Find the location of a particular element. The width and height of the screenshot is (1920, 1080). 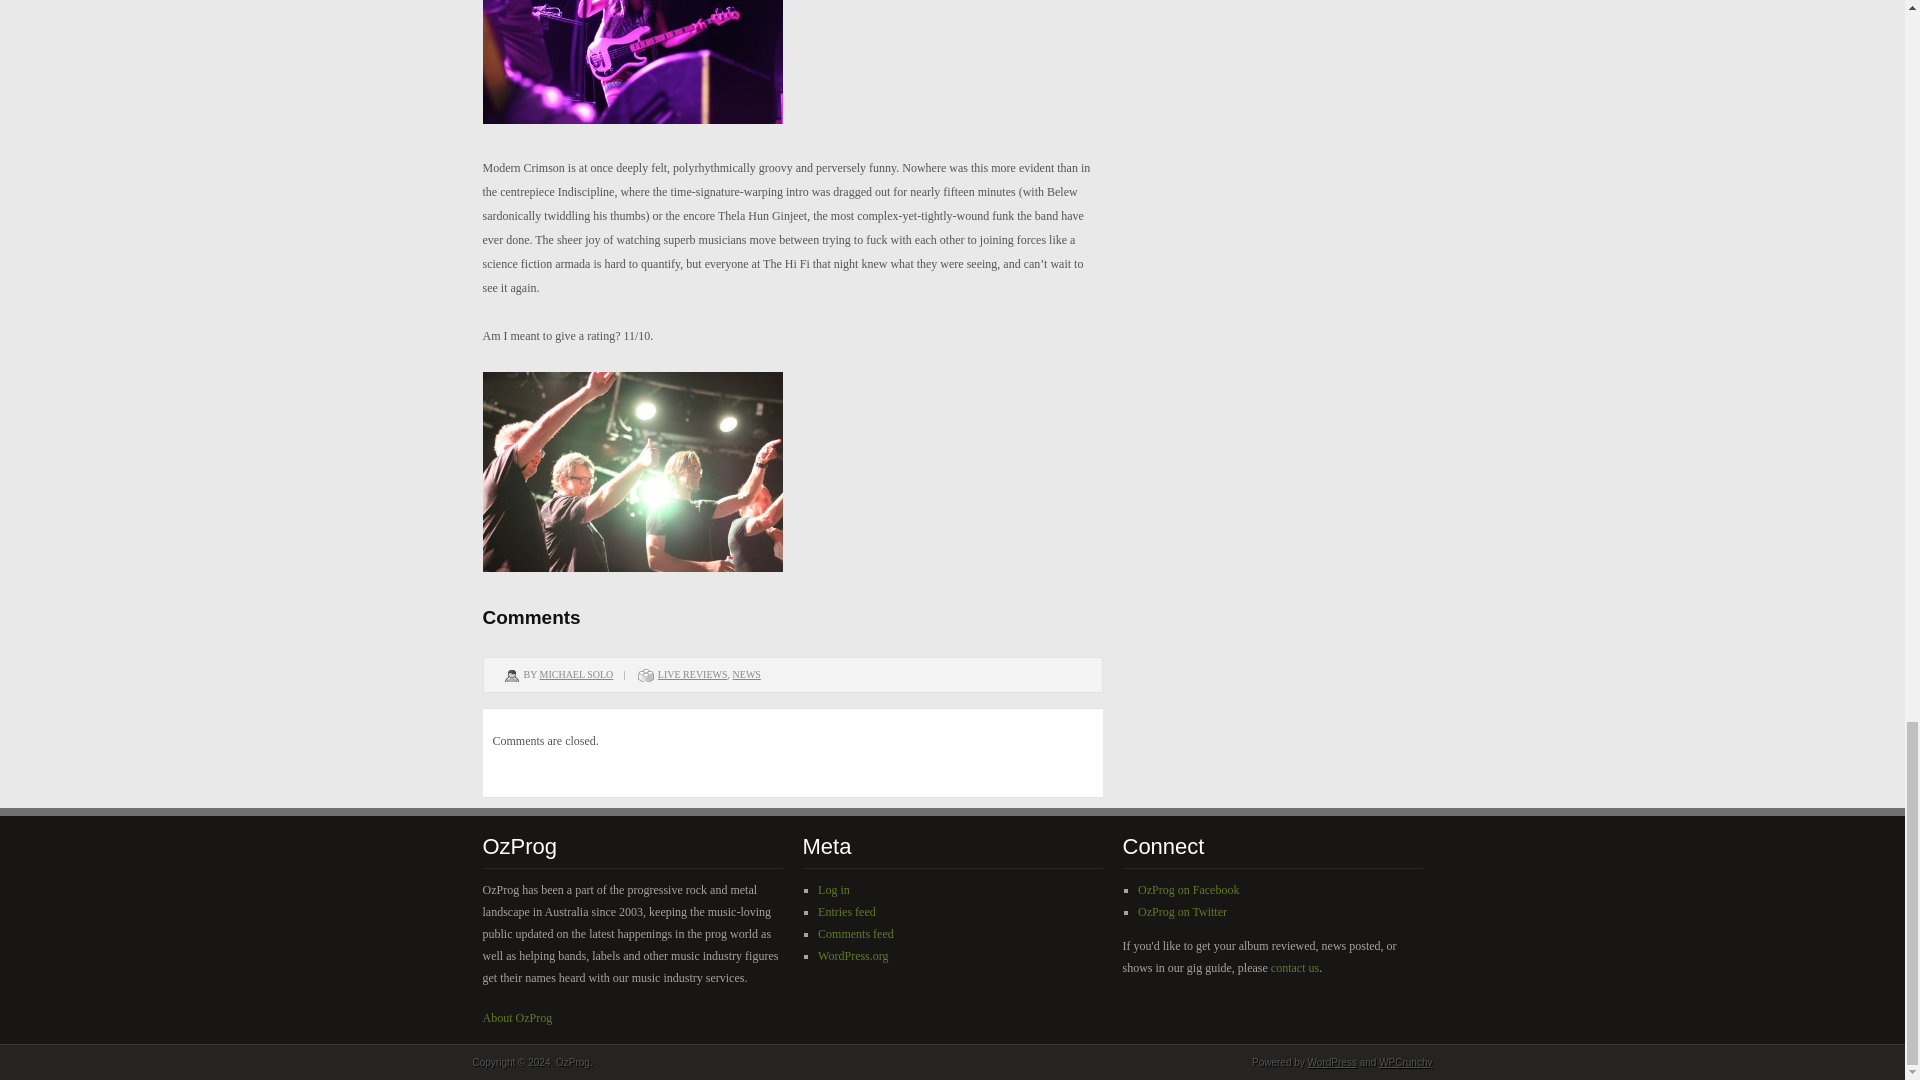

OzProg on Twitter is located at coordinates (1182, 912).